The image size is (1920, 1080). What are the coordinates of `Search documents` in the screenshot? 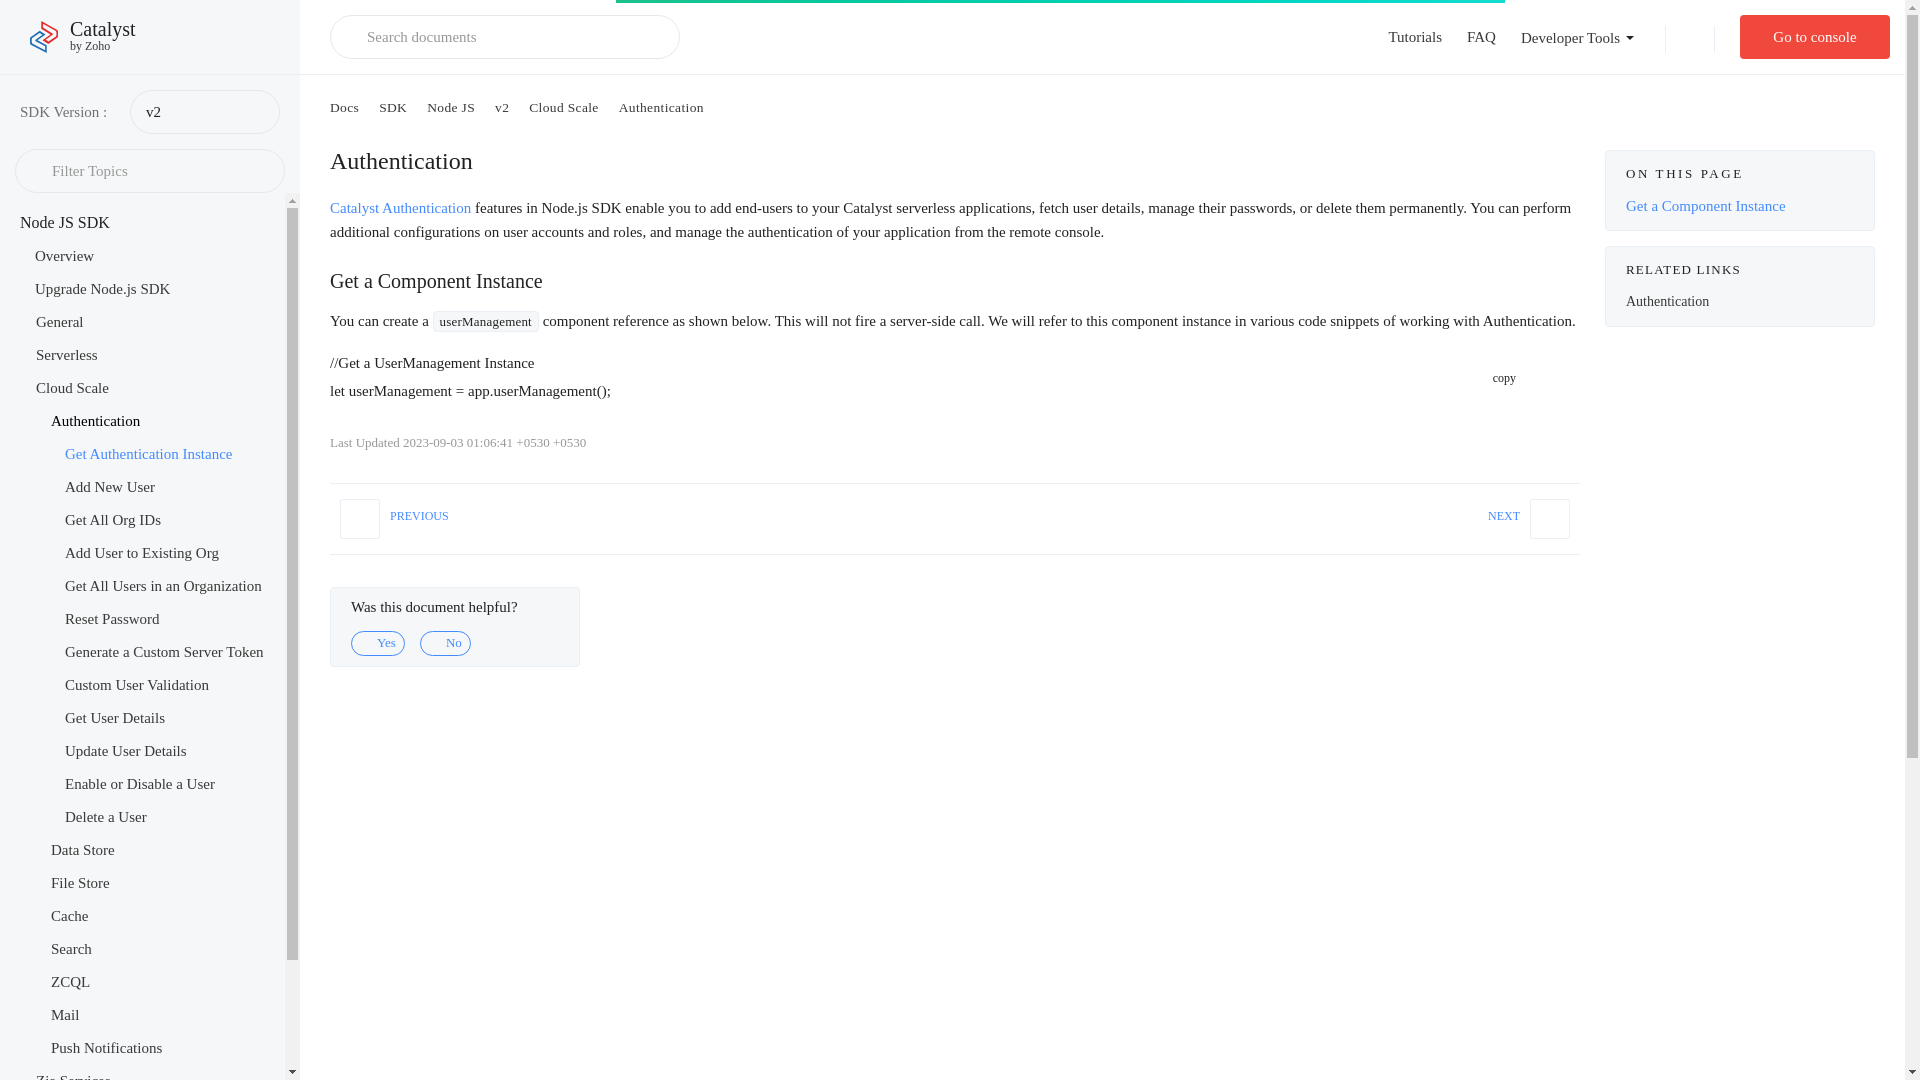 It's located at (504, 37).